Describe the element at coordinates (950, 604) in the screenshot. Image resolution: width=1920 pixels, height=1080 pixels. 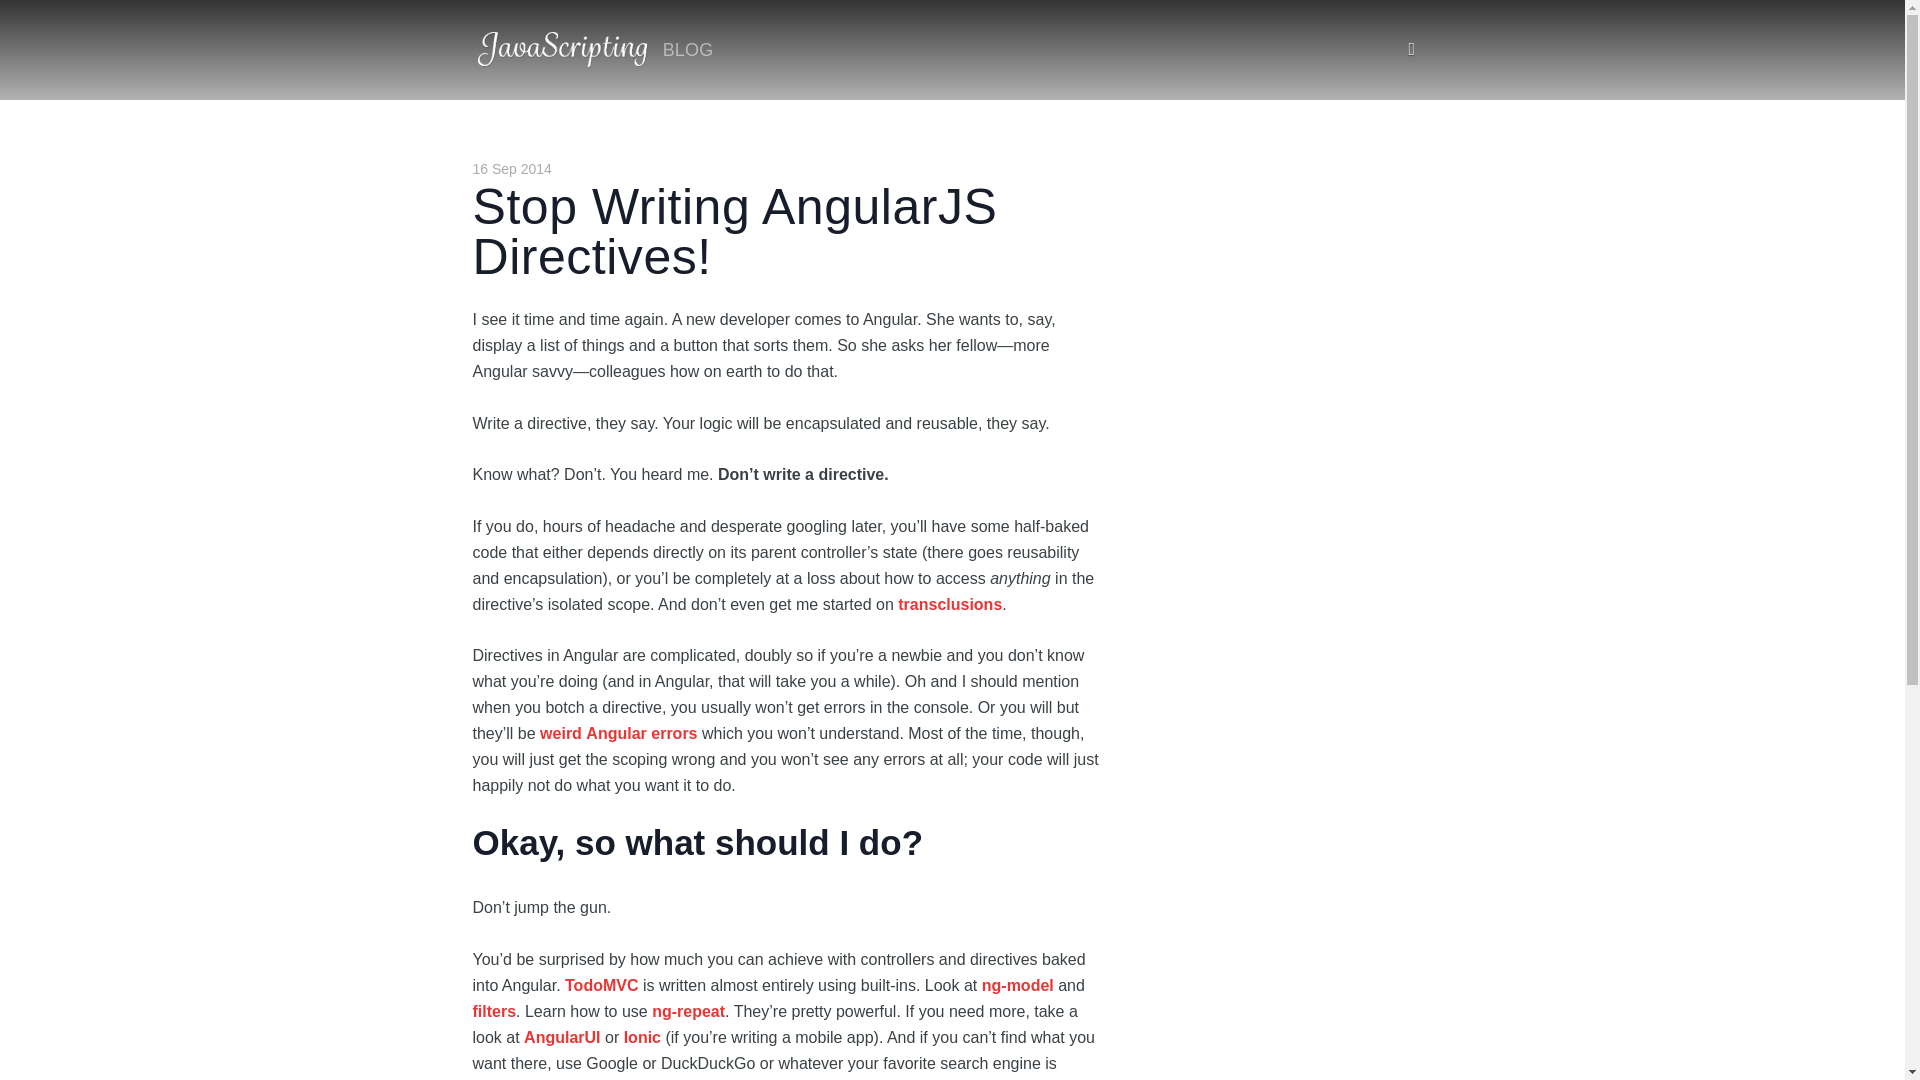
I see `transclusions` at that location.